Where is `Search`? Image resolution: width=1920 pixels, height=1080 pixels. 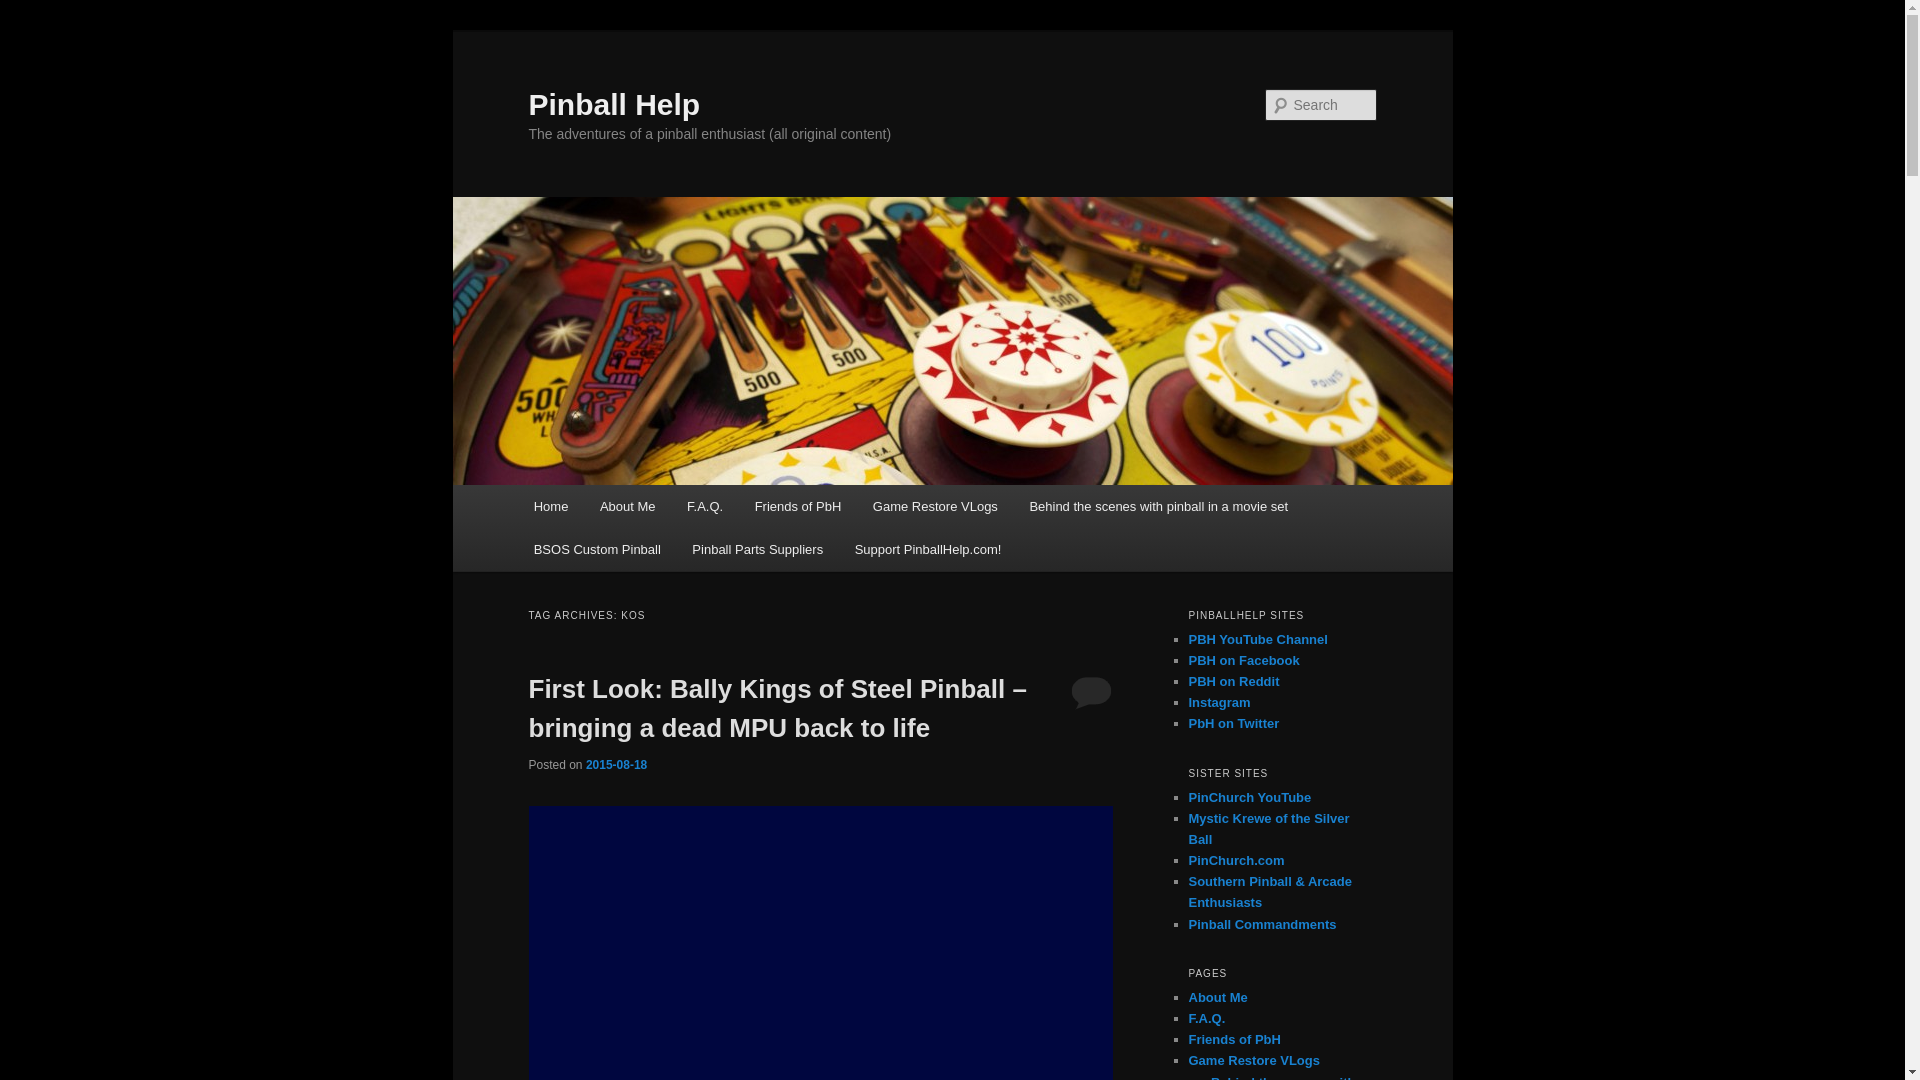 Search is located at coordinates (32, 11).